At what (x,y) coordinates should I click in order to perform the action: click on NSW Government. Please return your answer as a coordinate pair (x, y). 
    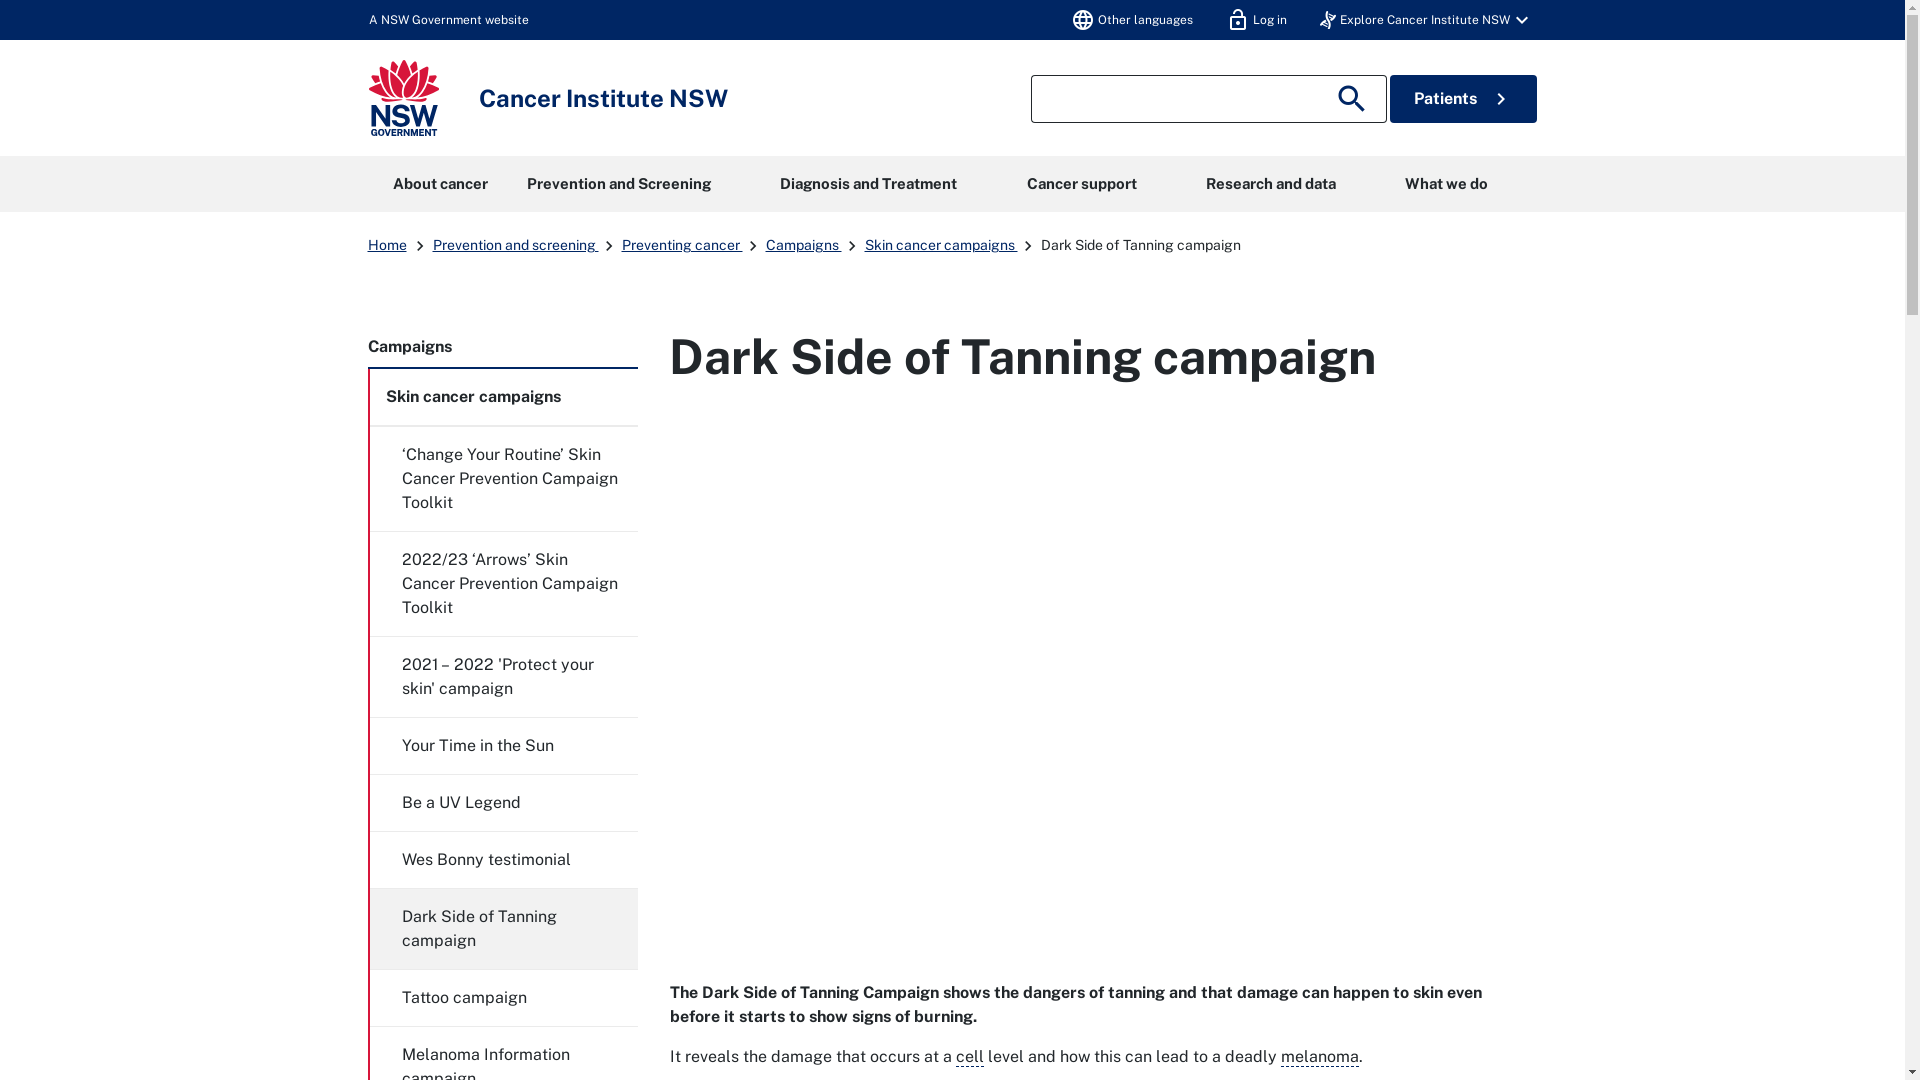
    Looking at the image, I should click on (403, 98).